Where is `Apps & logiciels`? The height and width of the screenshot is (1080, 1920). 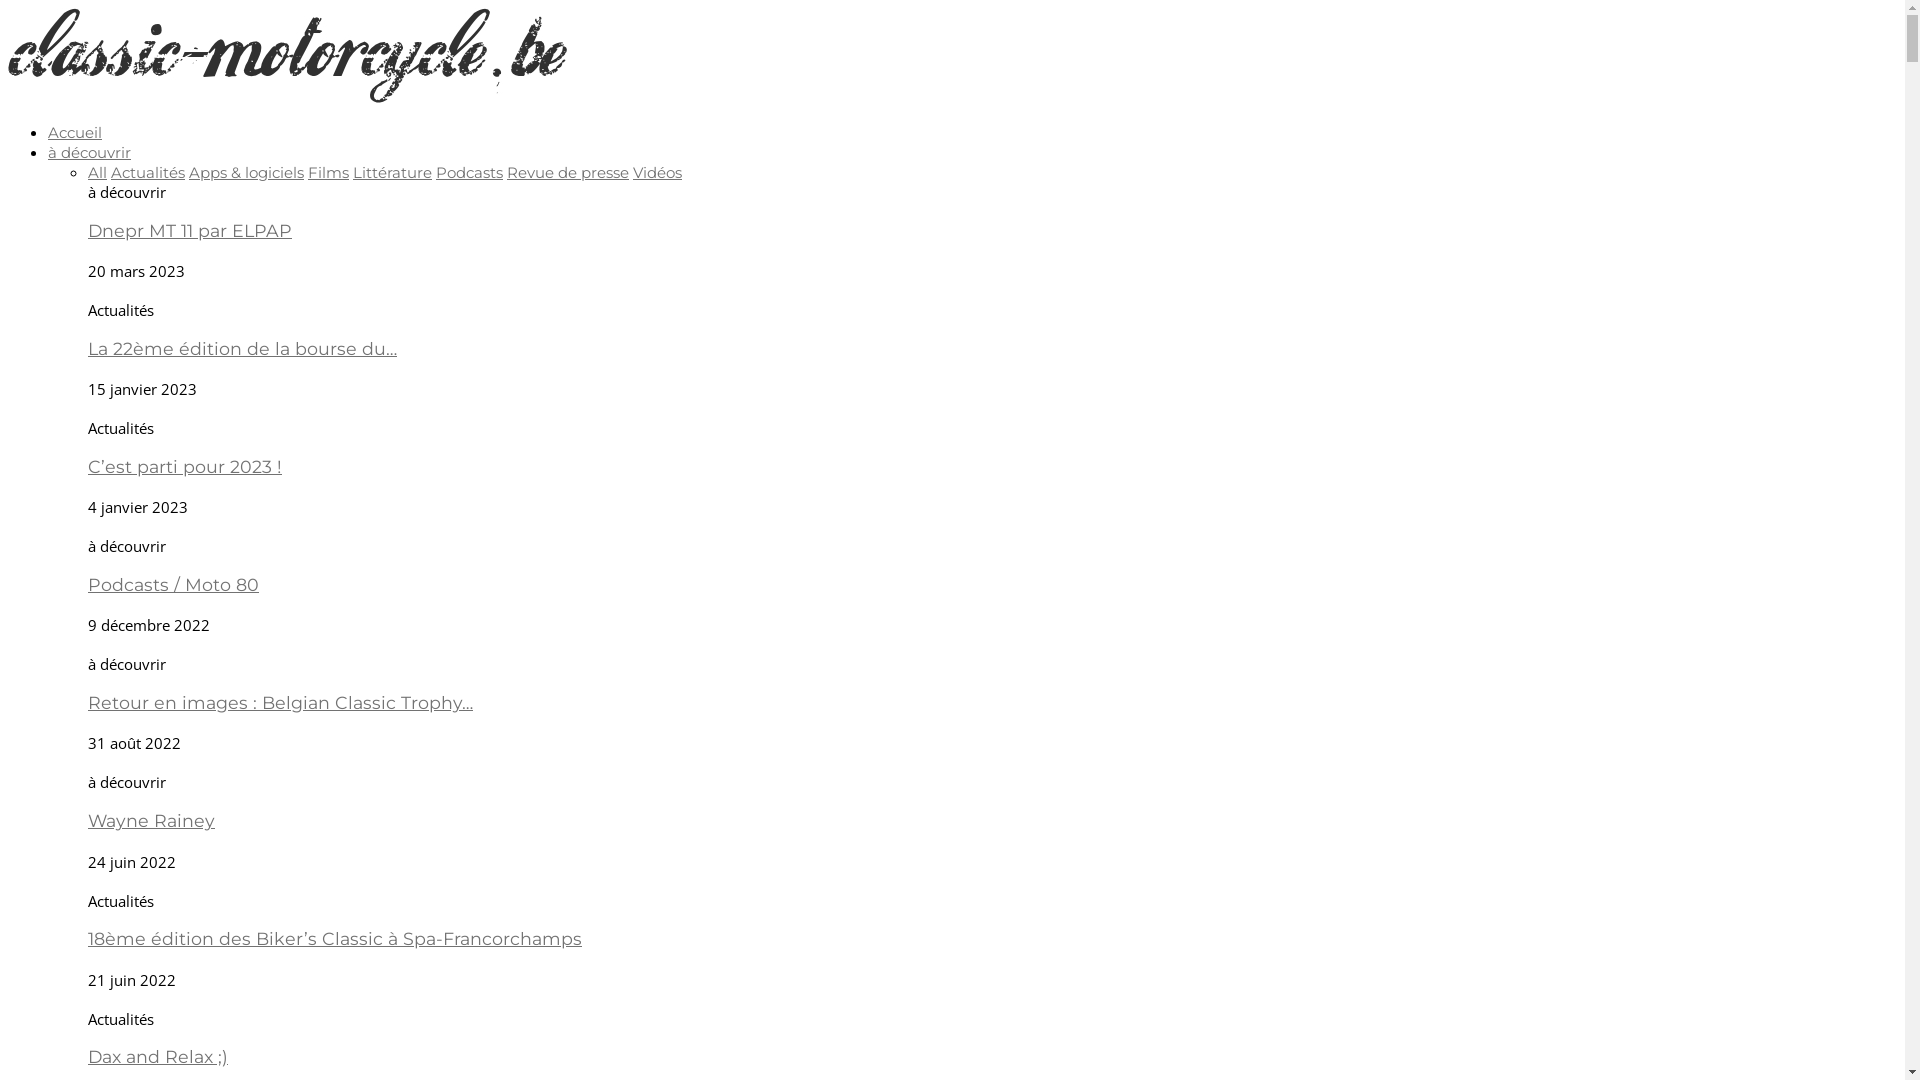
Apps & logiciels is located at coordinates (246, 172).